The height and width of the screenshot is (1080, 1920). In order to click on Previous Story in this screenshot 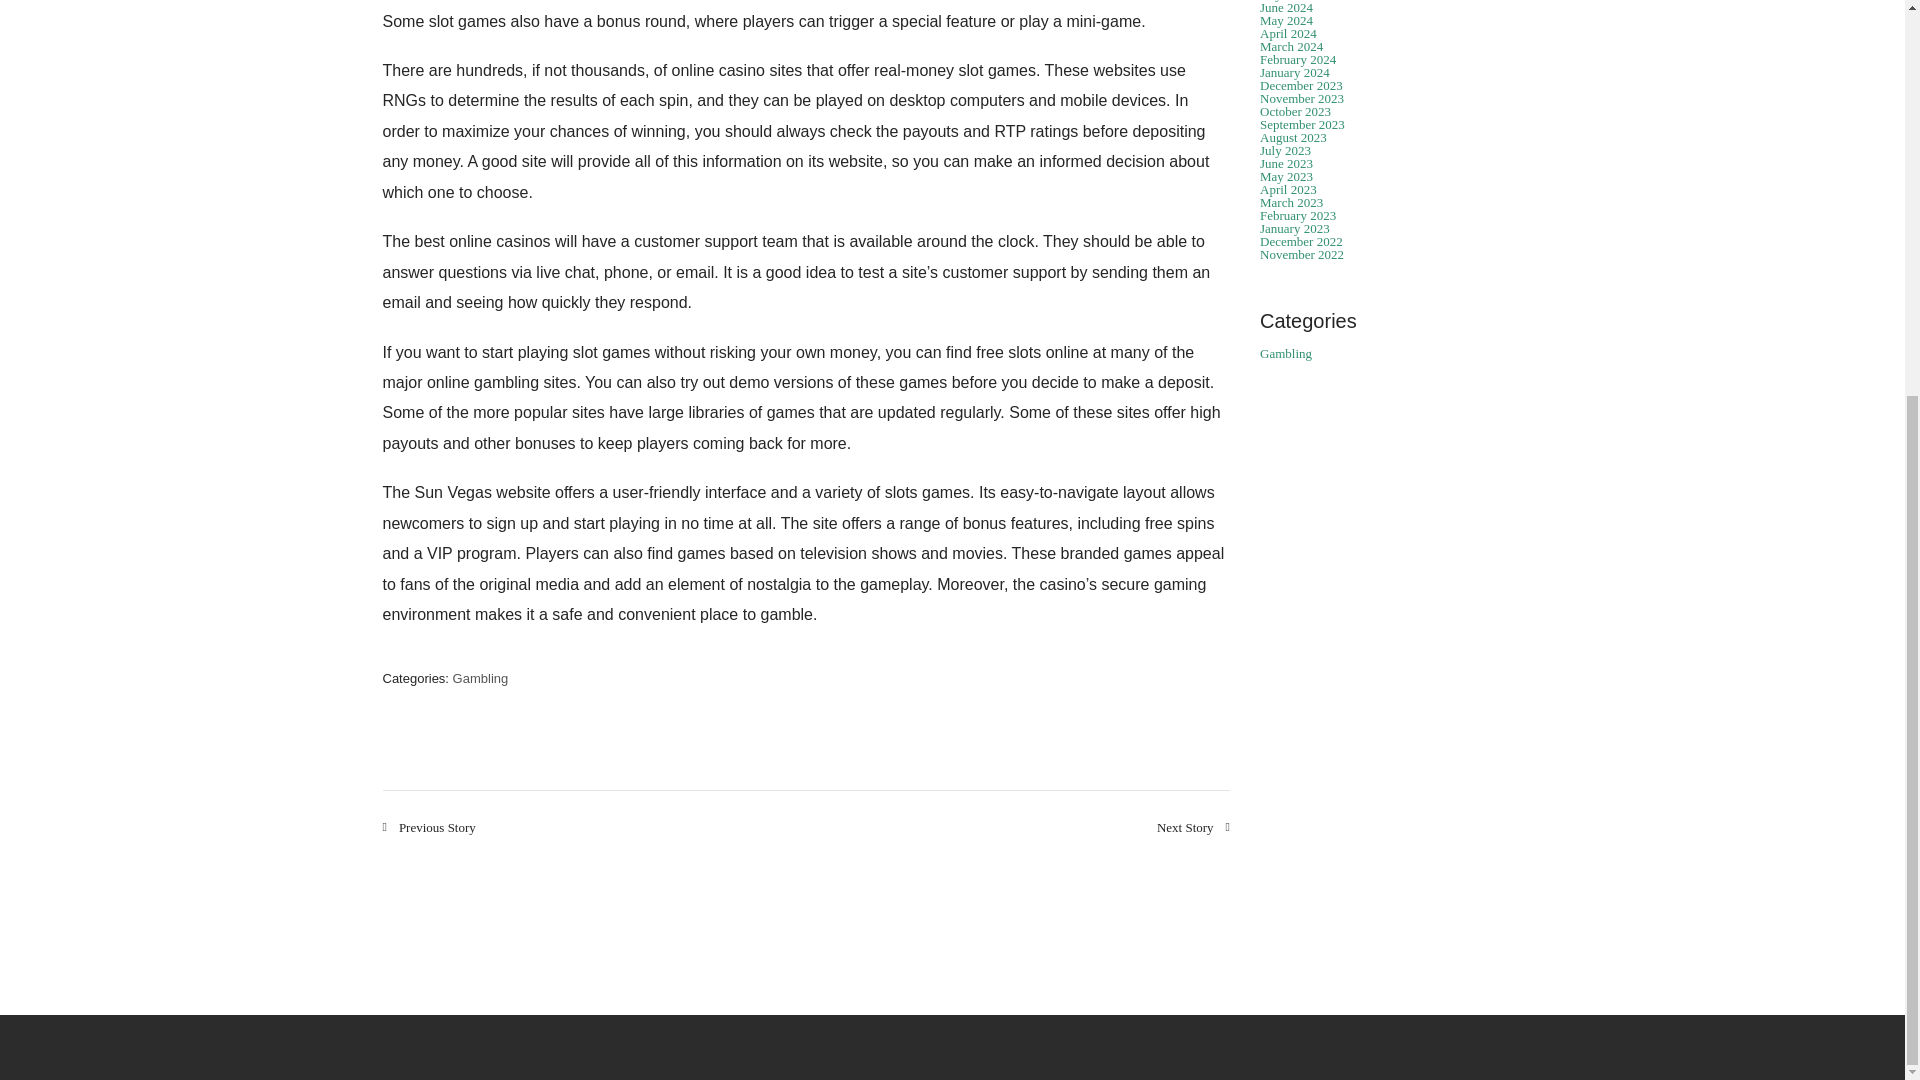, I will do `click(428, 826)`.